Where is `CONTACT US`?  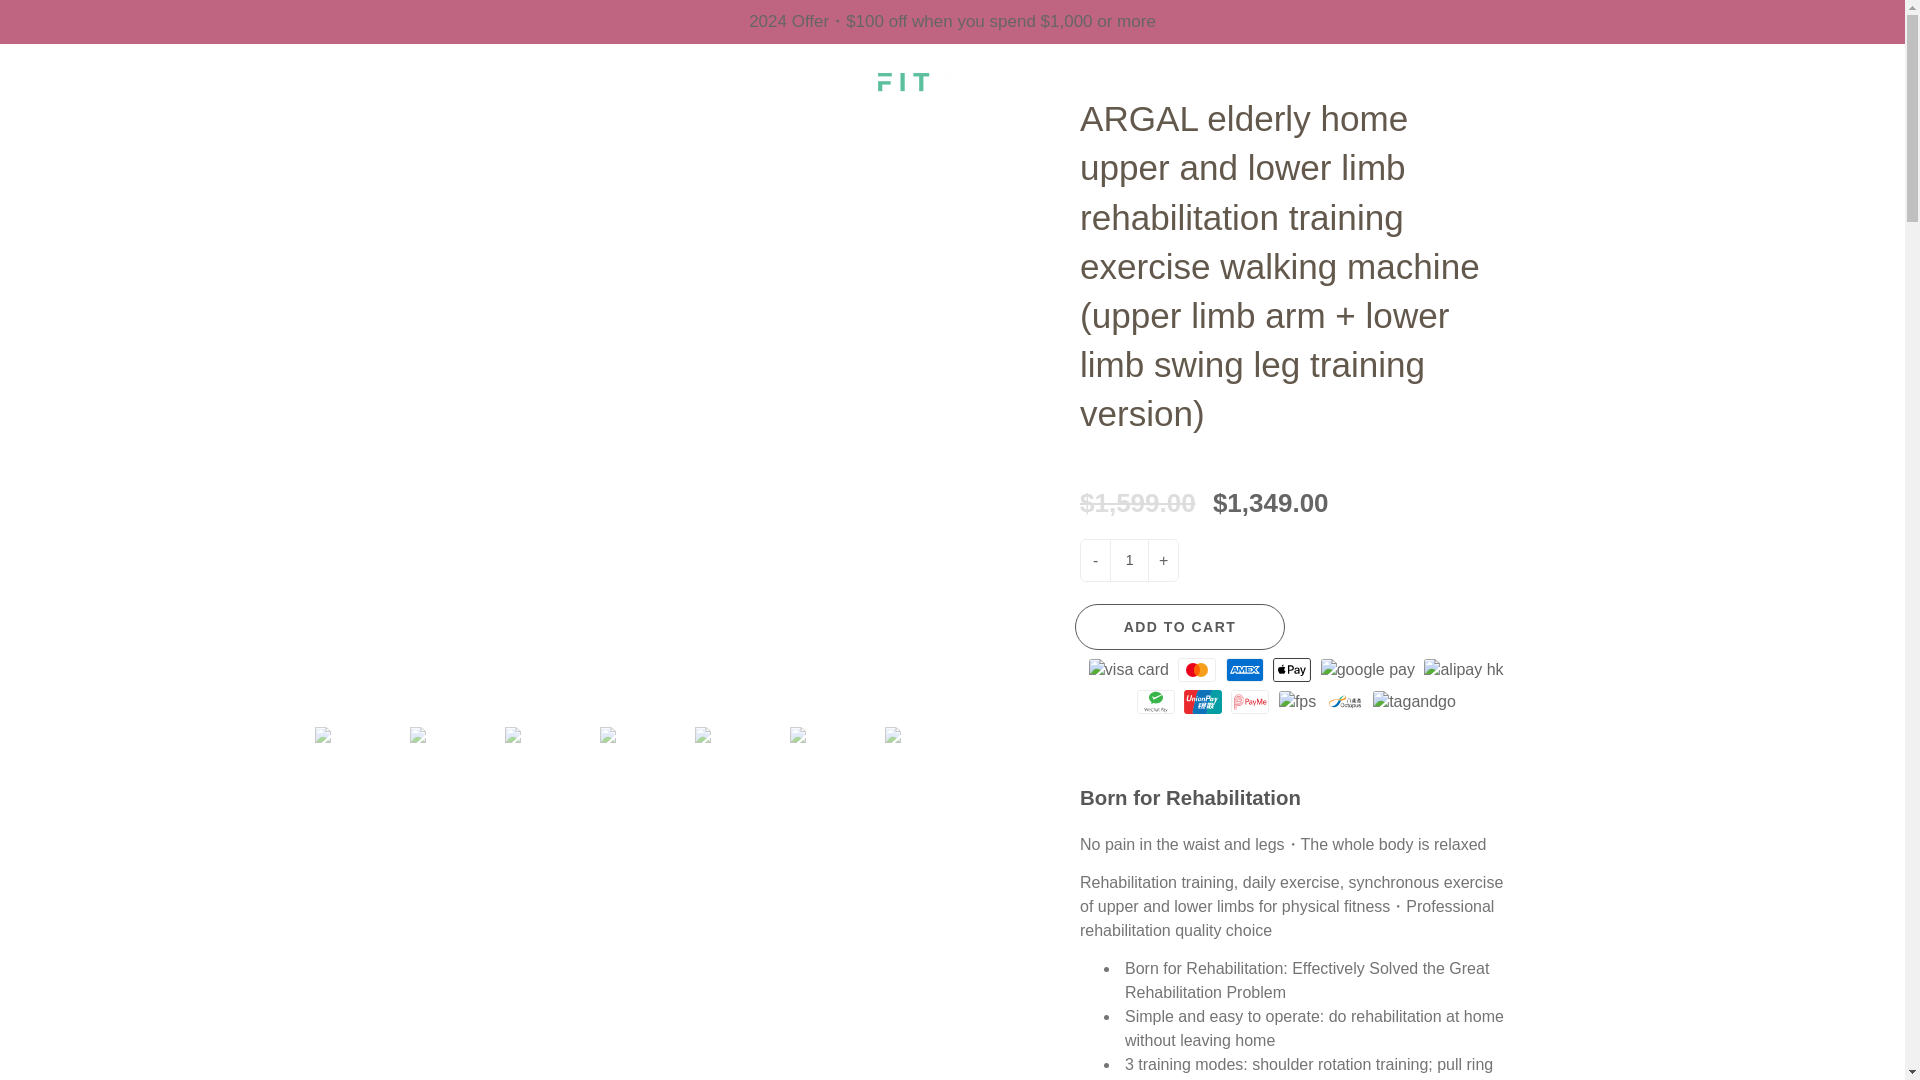 CONTACT US is located at coordinates (1582, 144).